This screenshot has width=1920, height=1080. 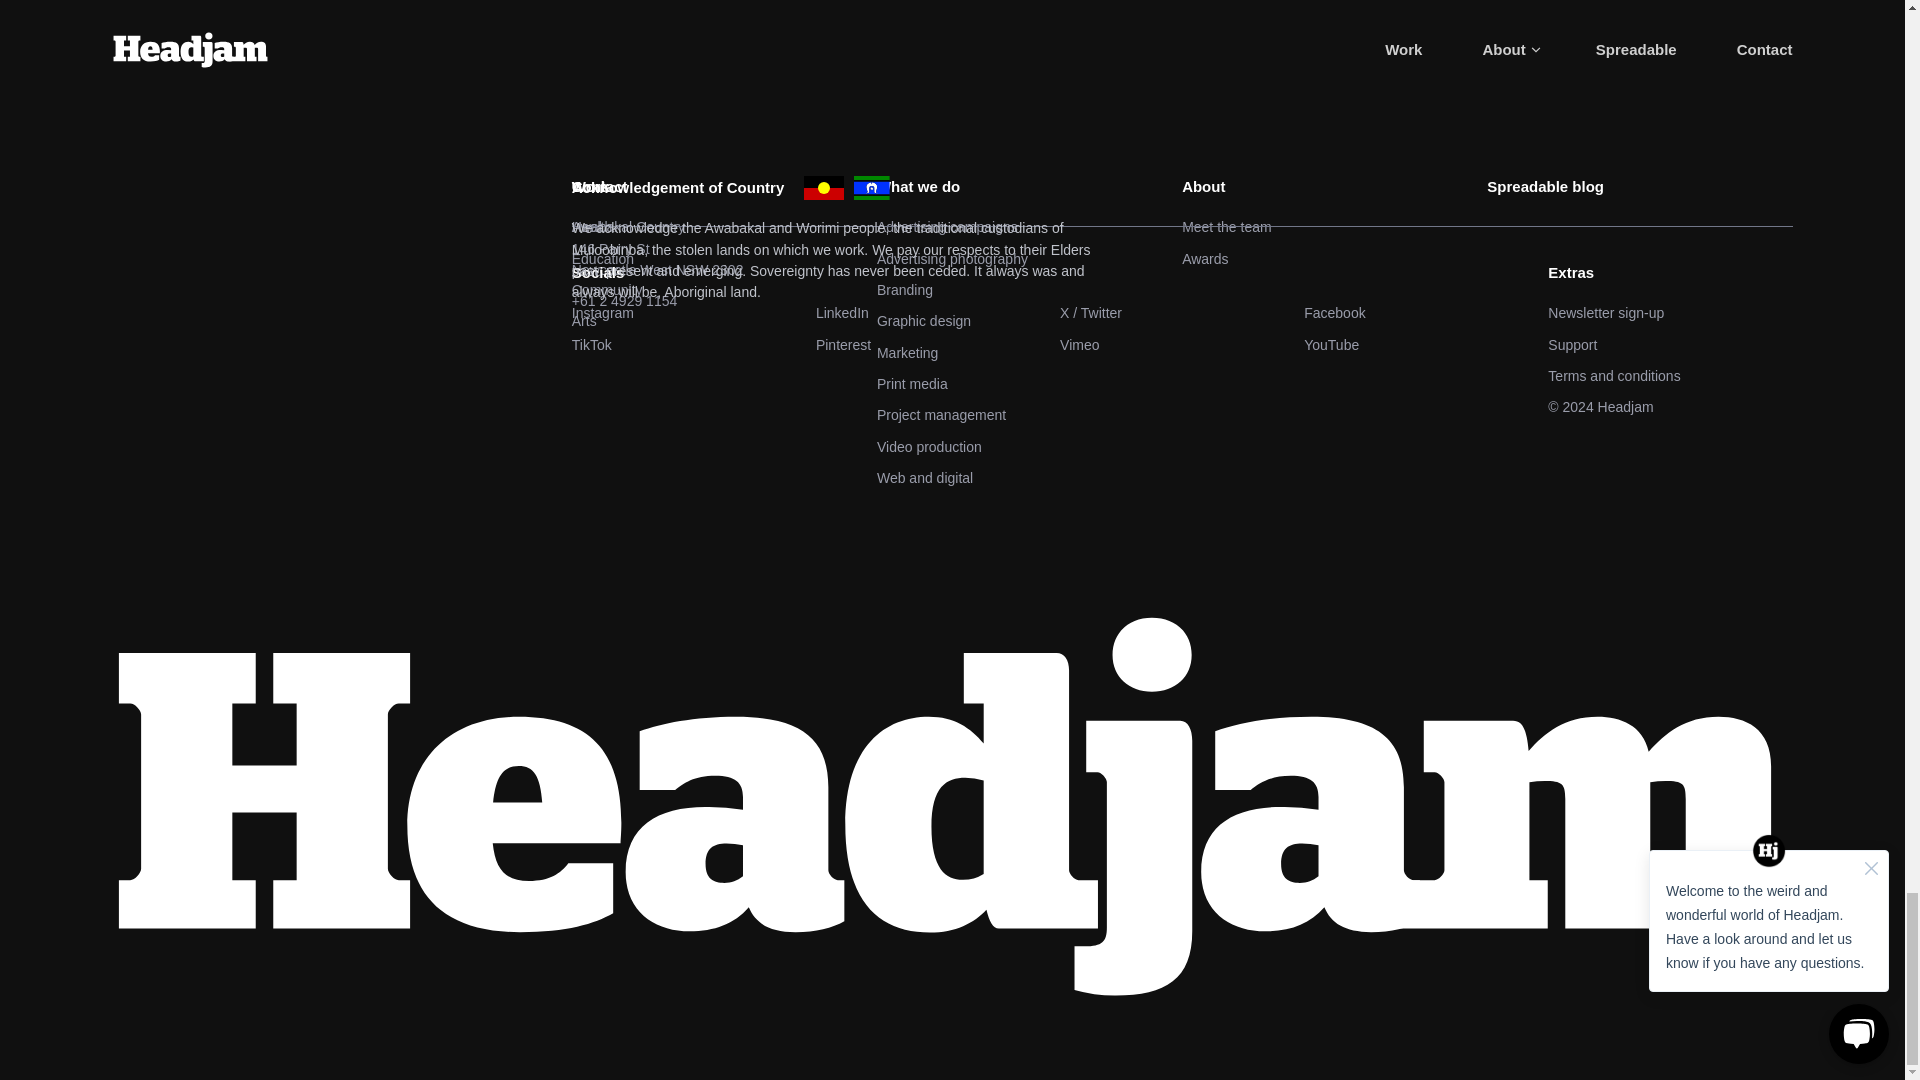 I want to click on Health, so click(x=724, y=227).